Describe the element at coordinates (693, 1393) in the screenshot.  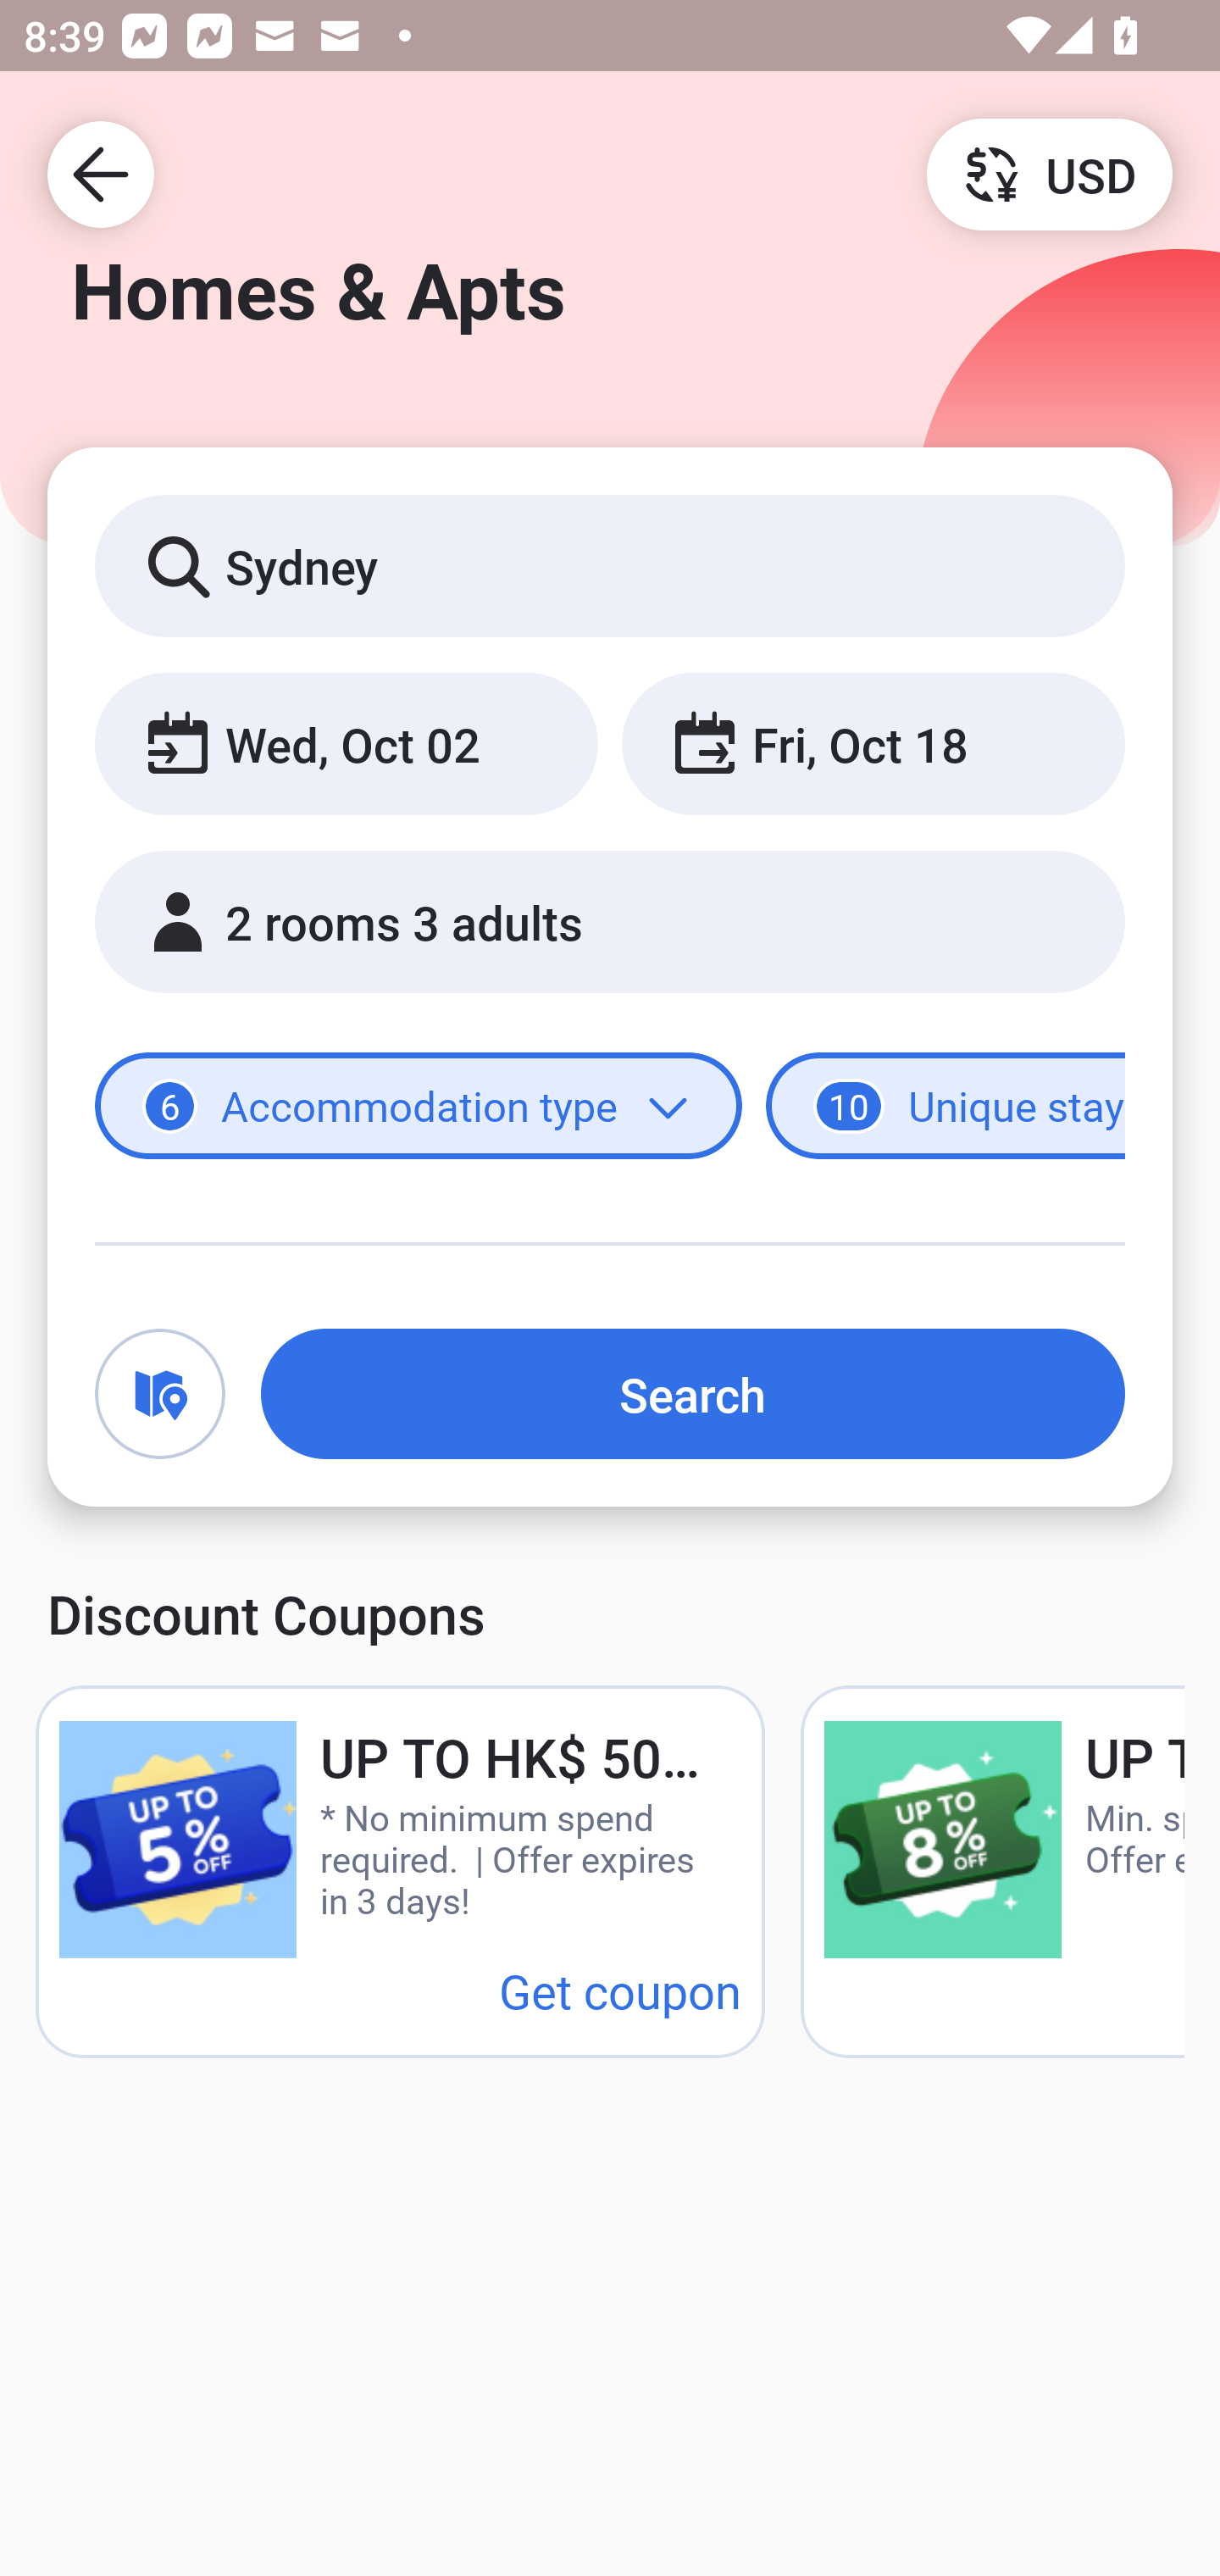
I see `Search` at that location.